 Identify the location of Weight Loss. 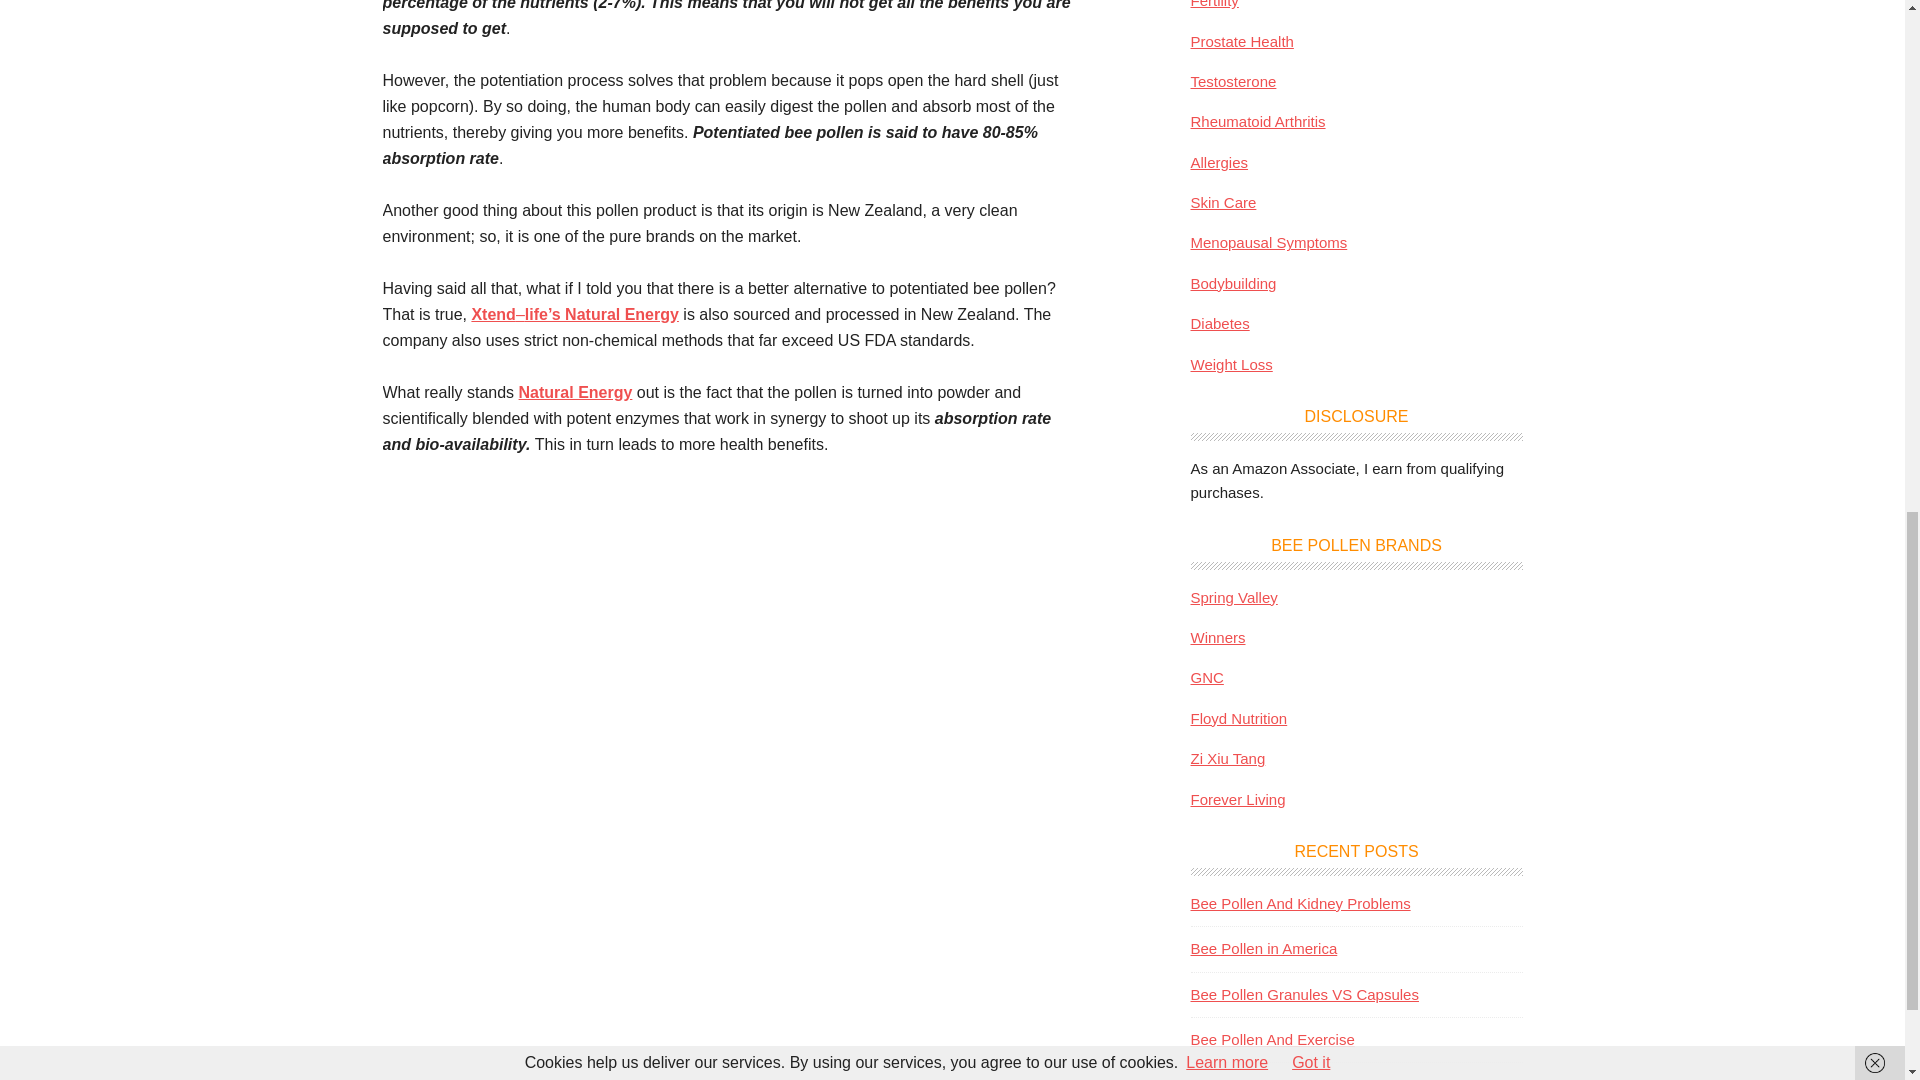
(1230, 364).